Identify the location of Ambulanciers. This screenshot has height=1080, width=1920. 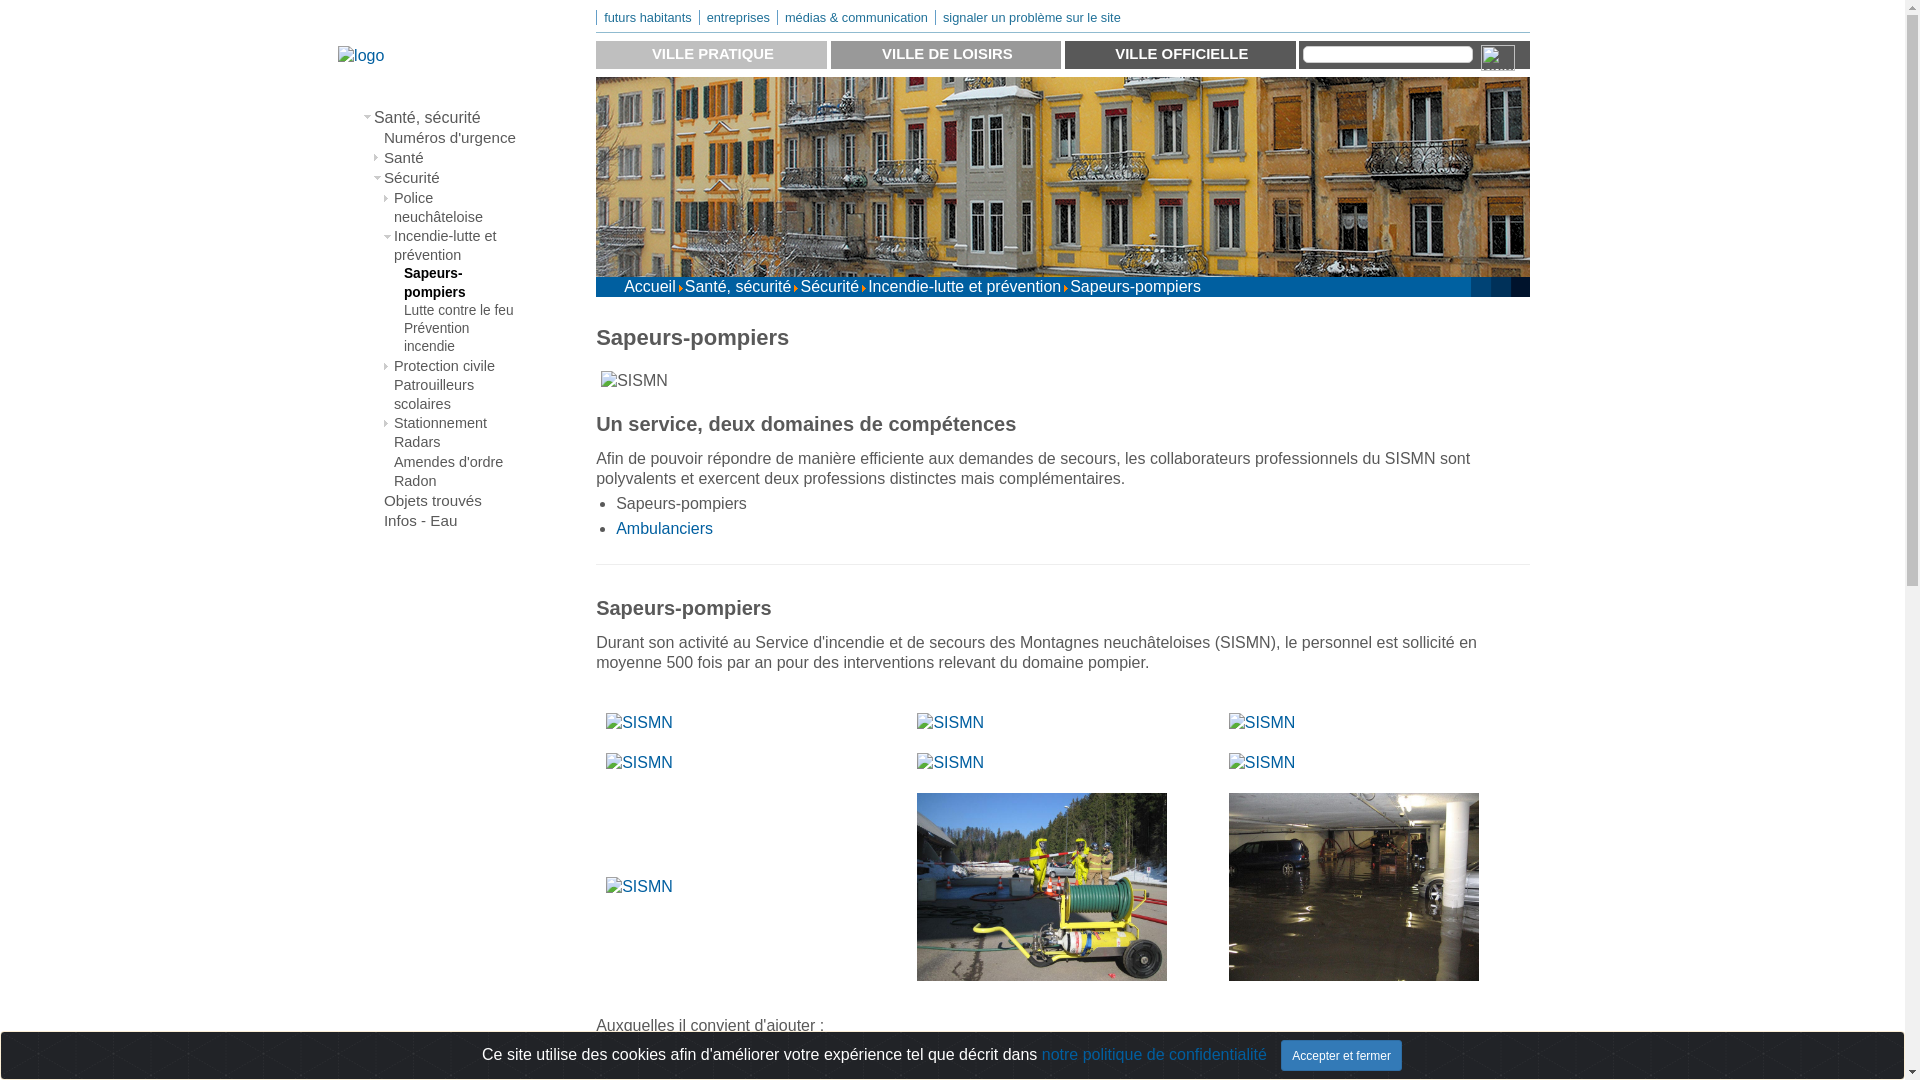
(664, 528).